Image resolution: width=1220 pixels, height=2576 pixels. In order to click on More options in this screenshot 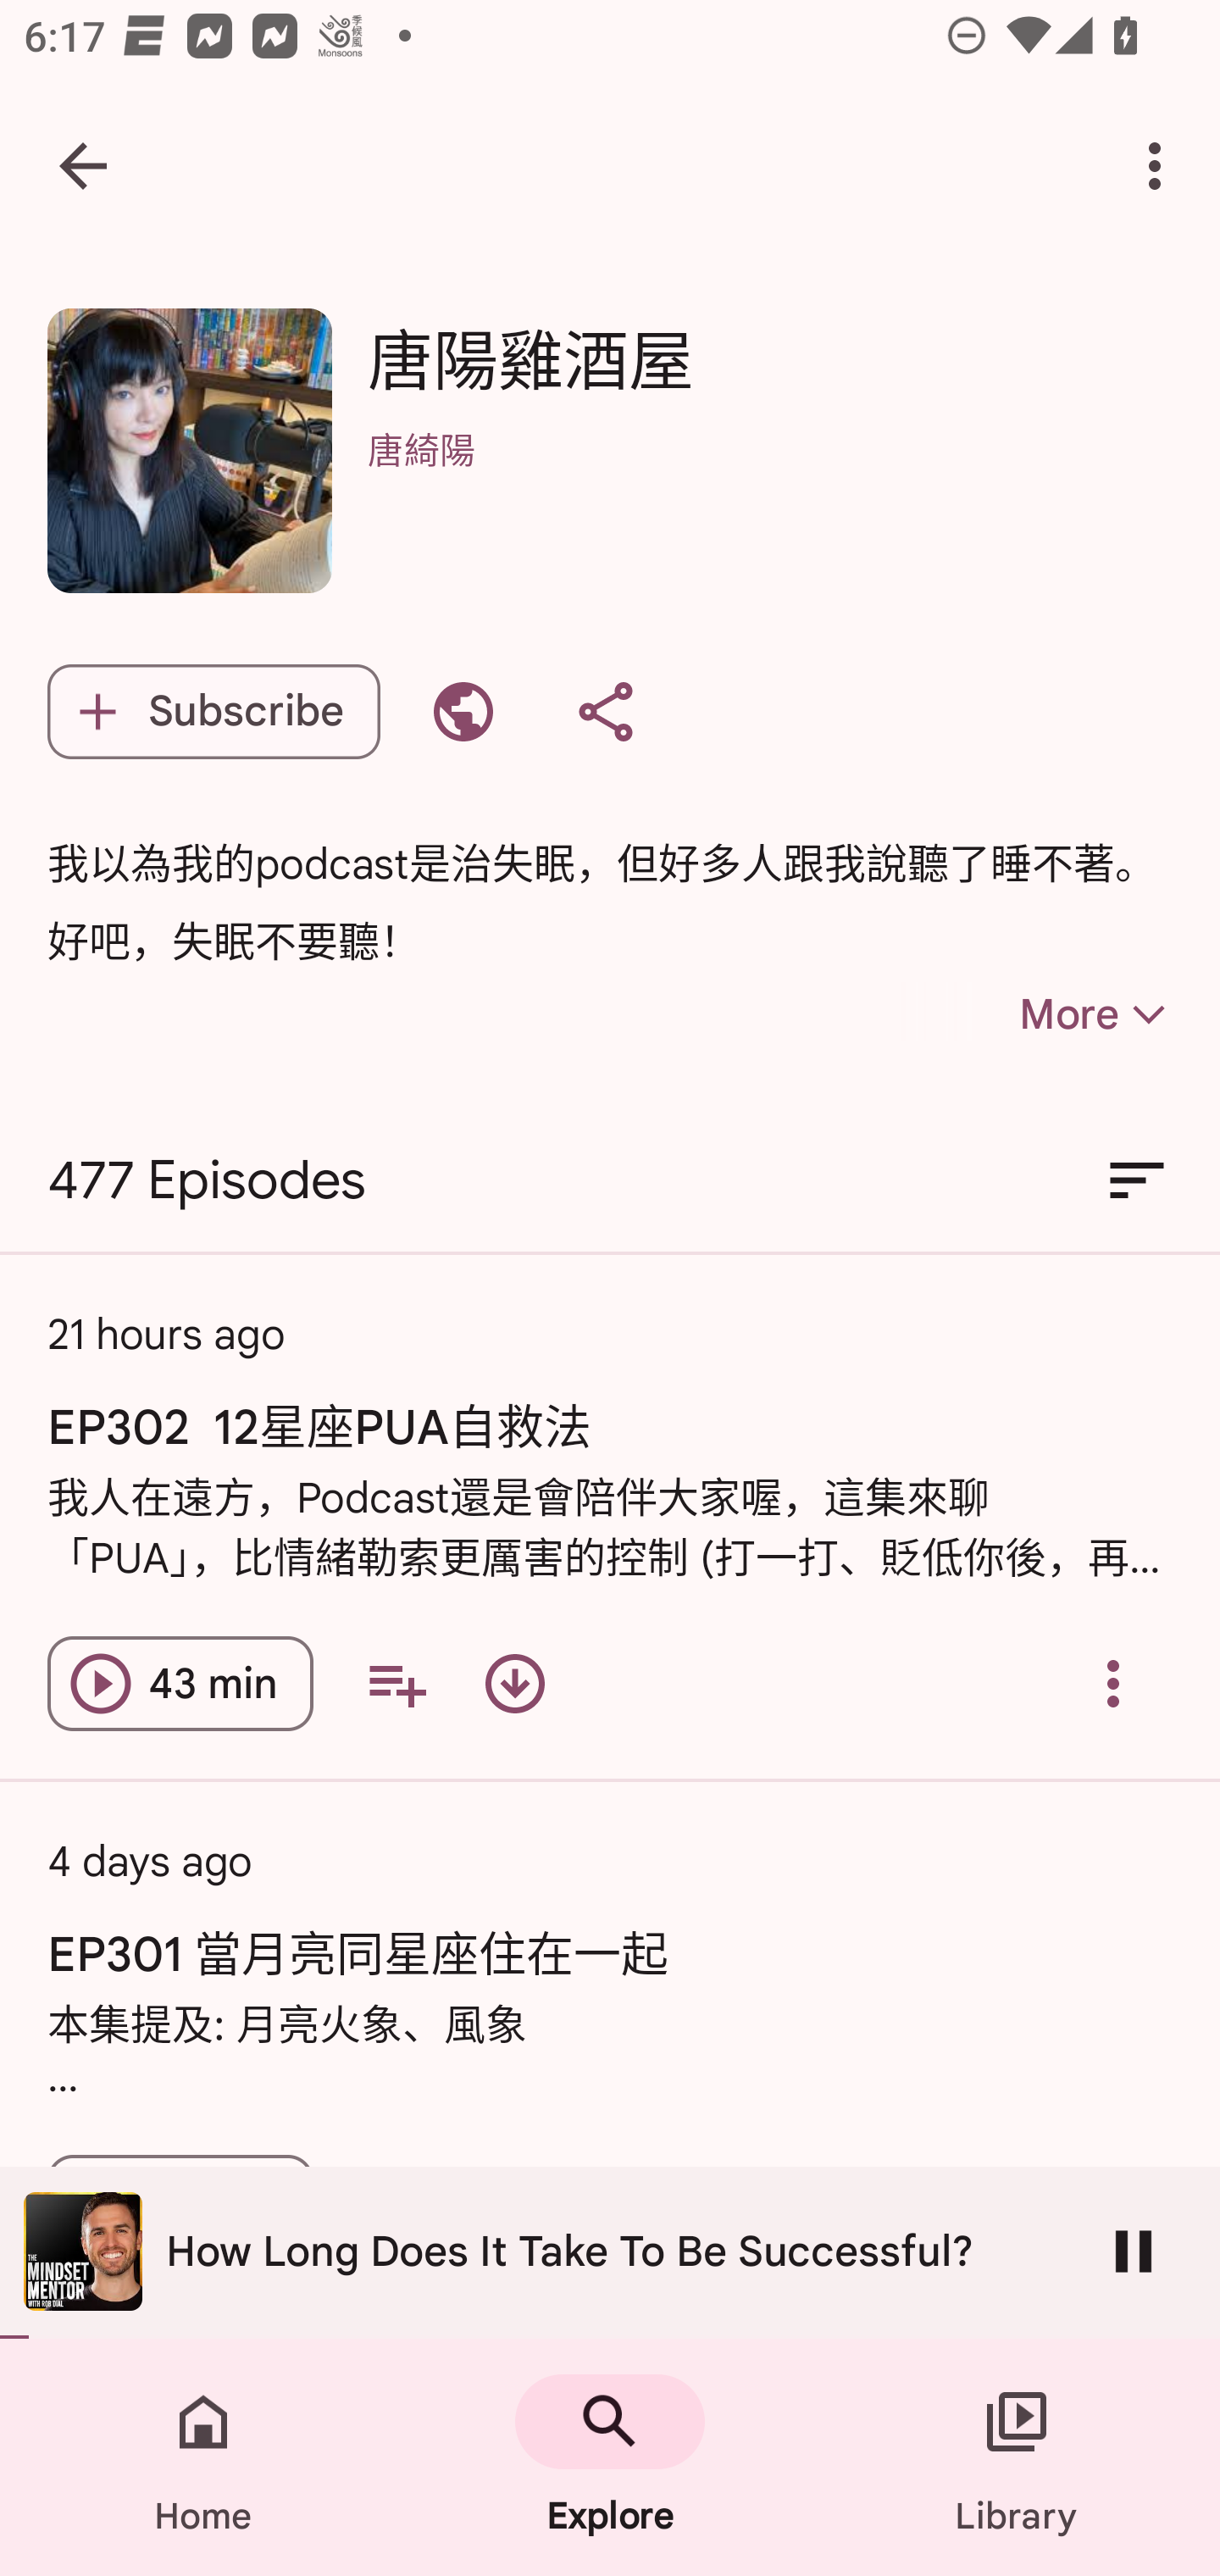, I will do `click(1161, 166)`.